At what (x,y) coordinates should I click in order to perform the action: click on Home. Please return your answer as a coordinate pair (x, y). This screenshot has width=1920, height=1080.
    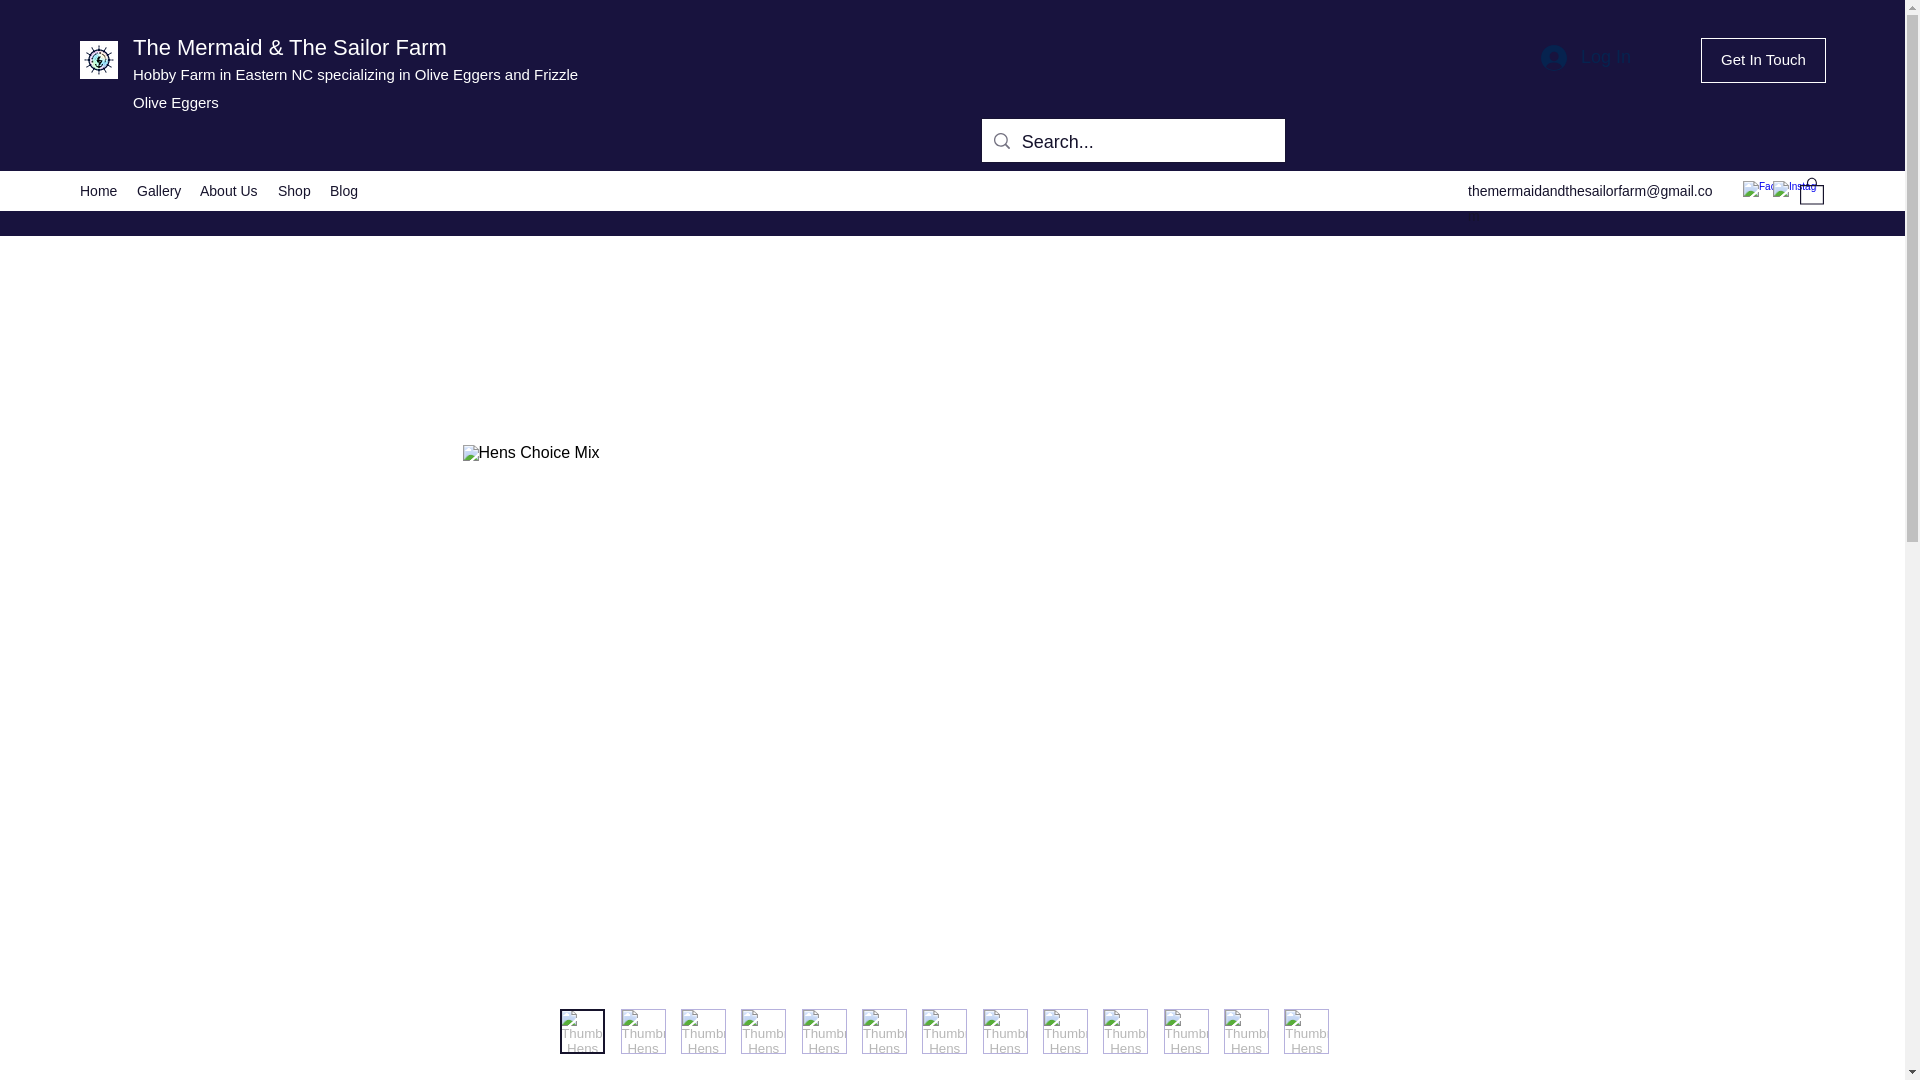
    Looking at the image, I should click on (98, 191).